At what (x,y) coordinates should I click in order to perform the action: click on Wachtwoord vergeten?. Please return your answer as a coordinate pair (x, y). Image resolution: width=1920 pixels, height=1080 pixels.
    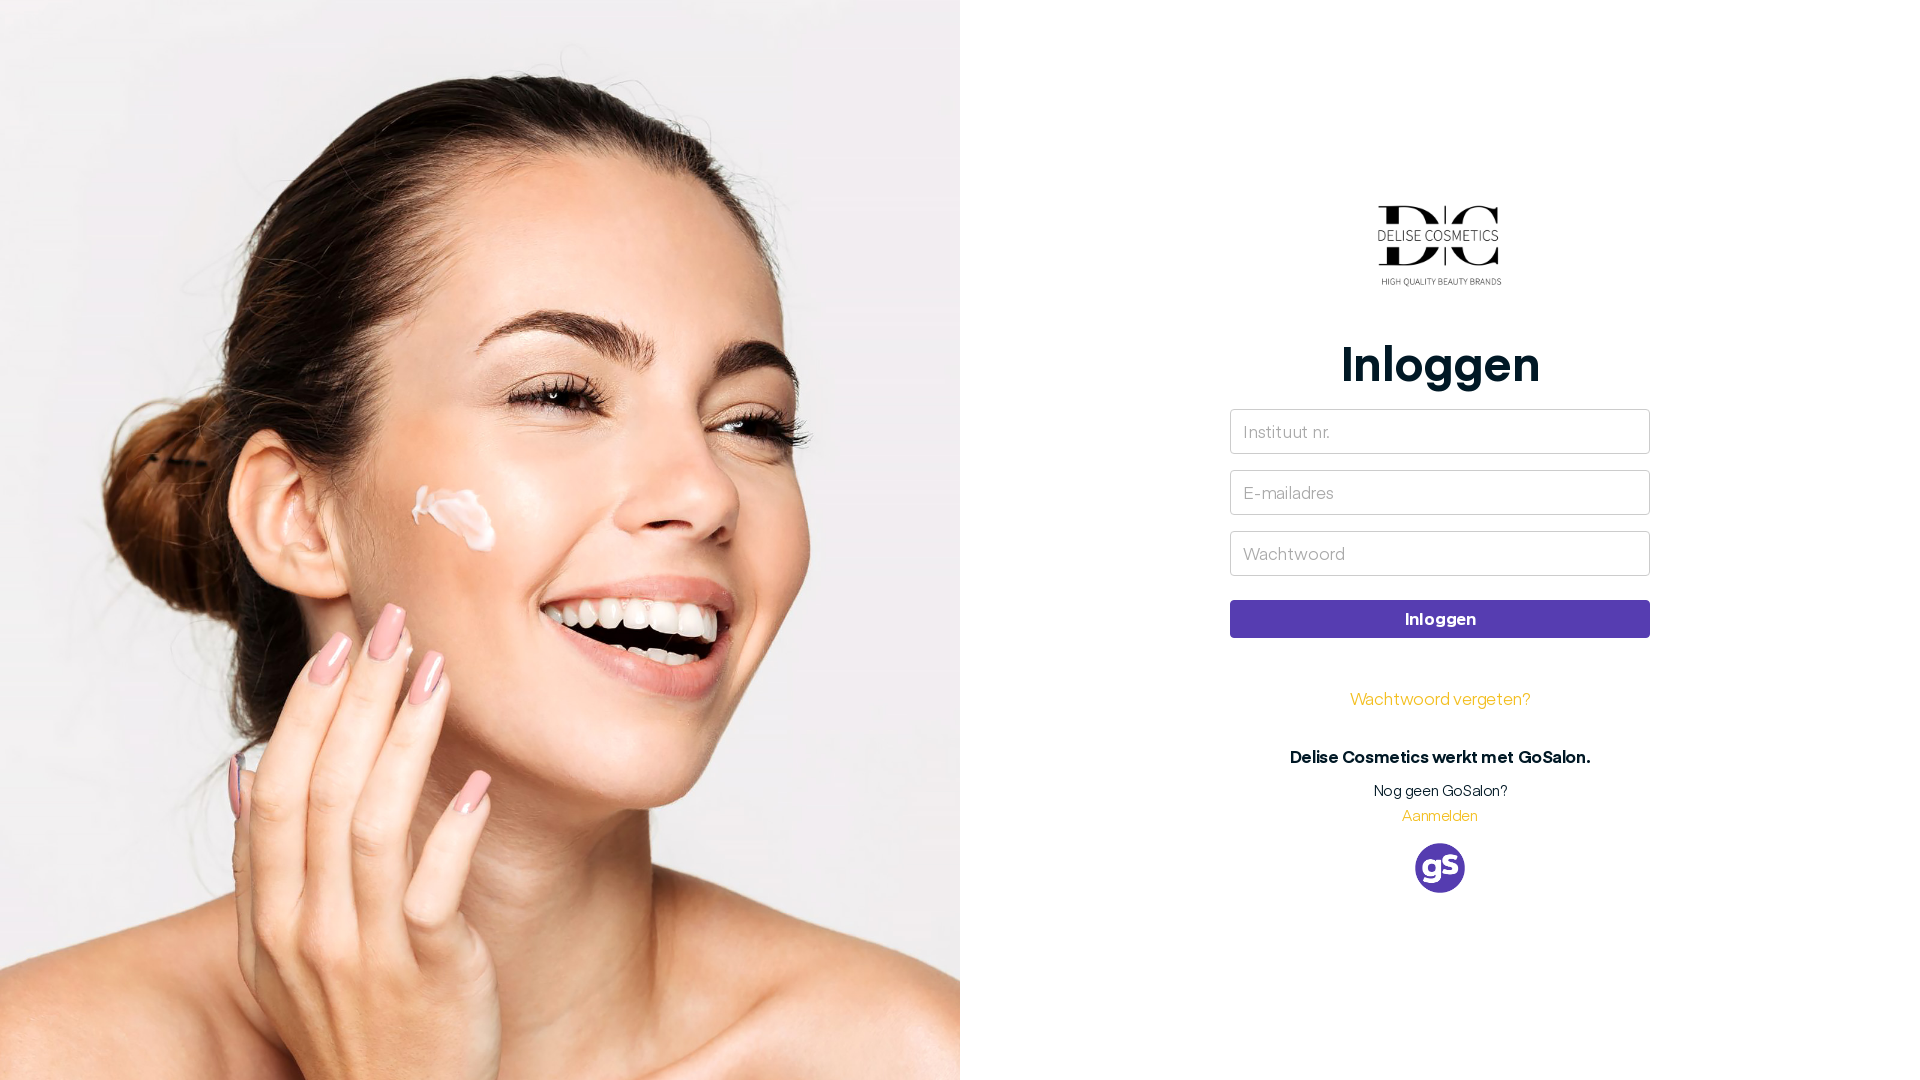
    Looking at the image, I should click on (1440, 698).